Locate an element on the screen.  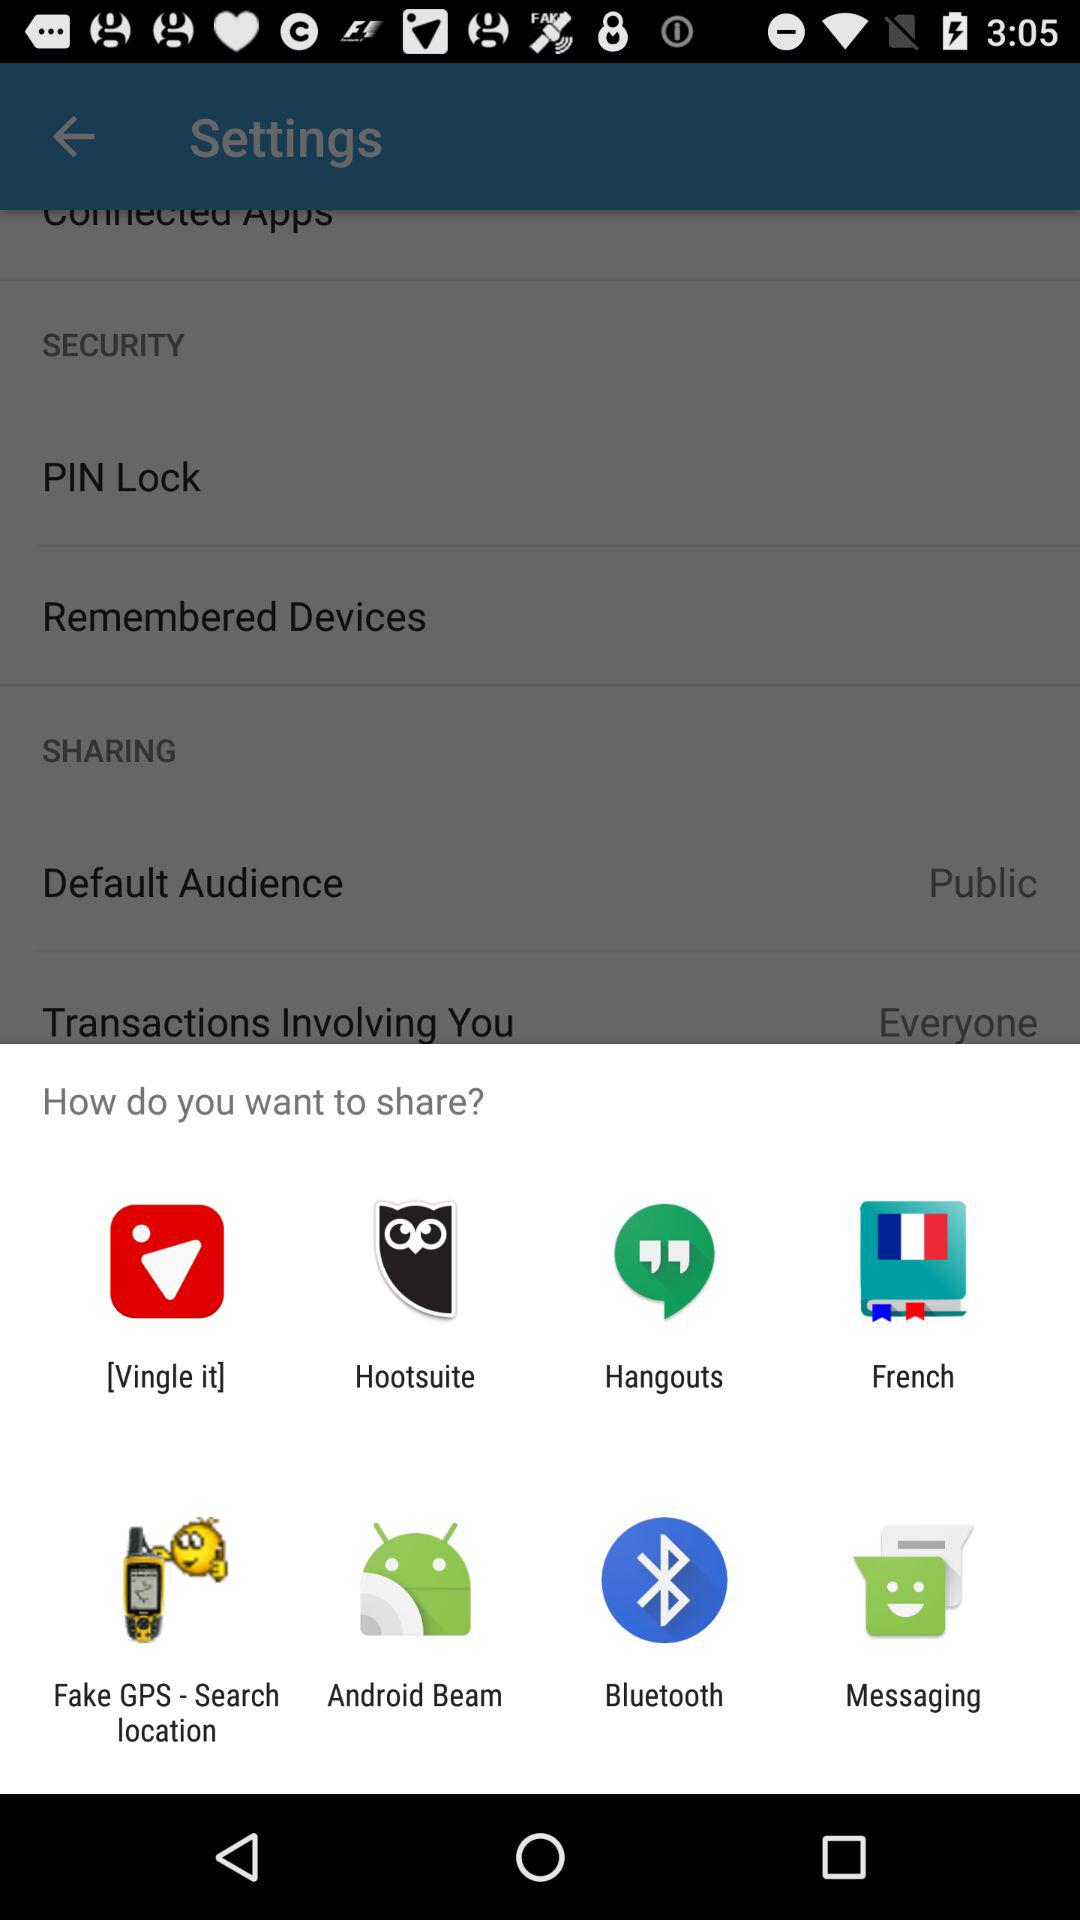
flip to the hootsuite is located at coordinates (414, 1393).